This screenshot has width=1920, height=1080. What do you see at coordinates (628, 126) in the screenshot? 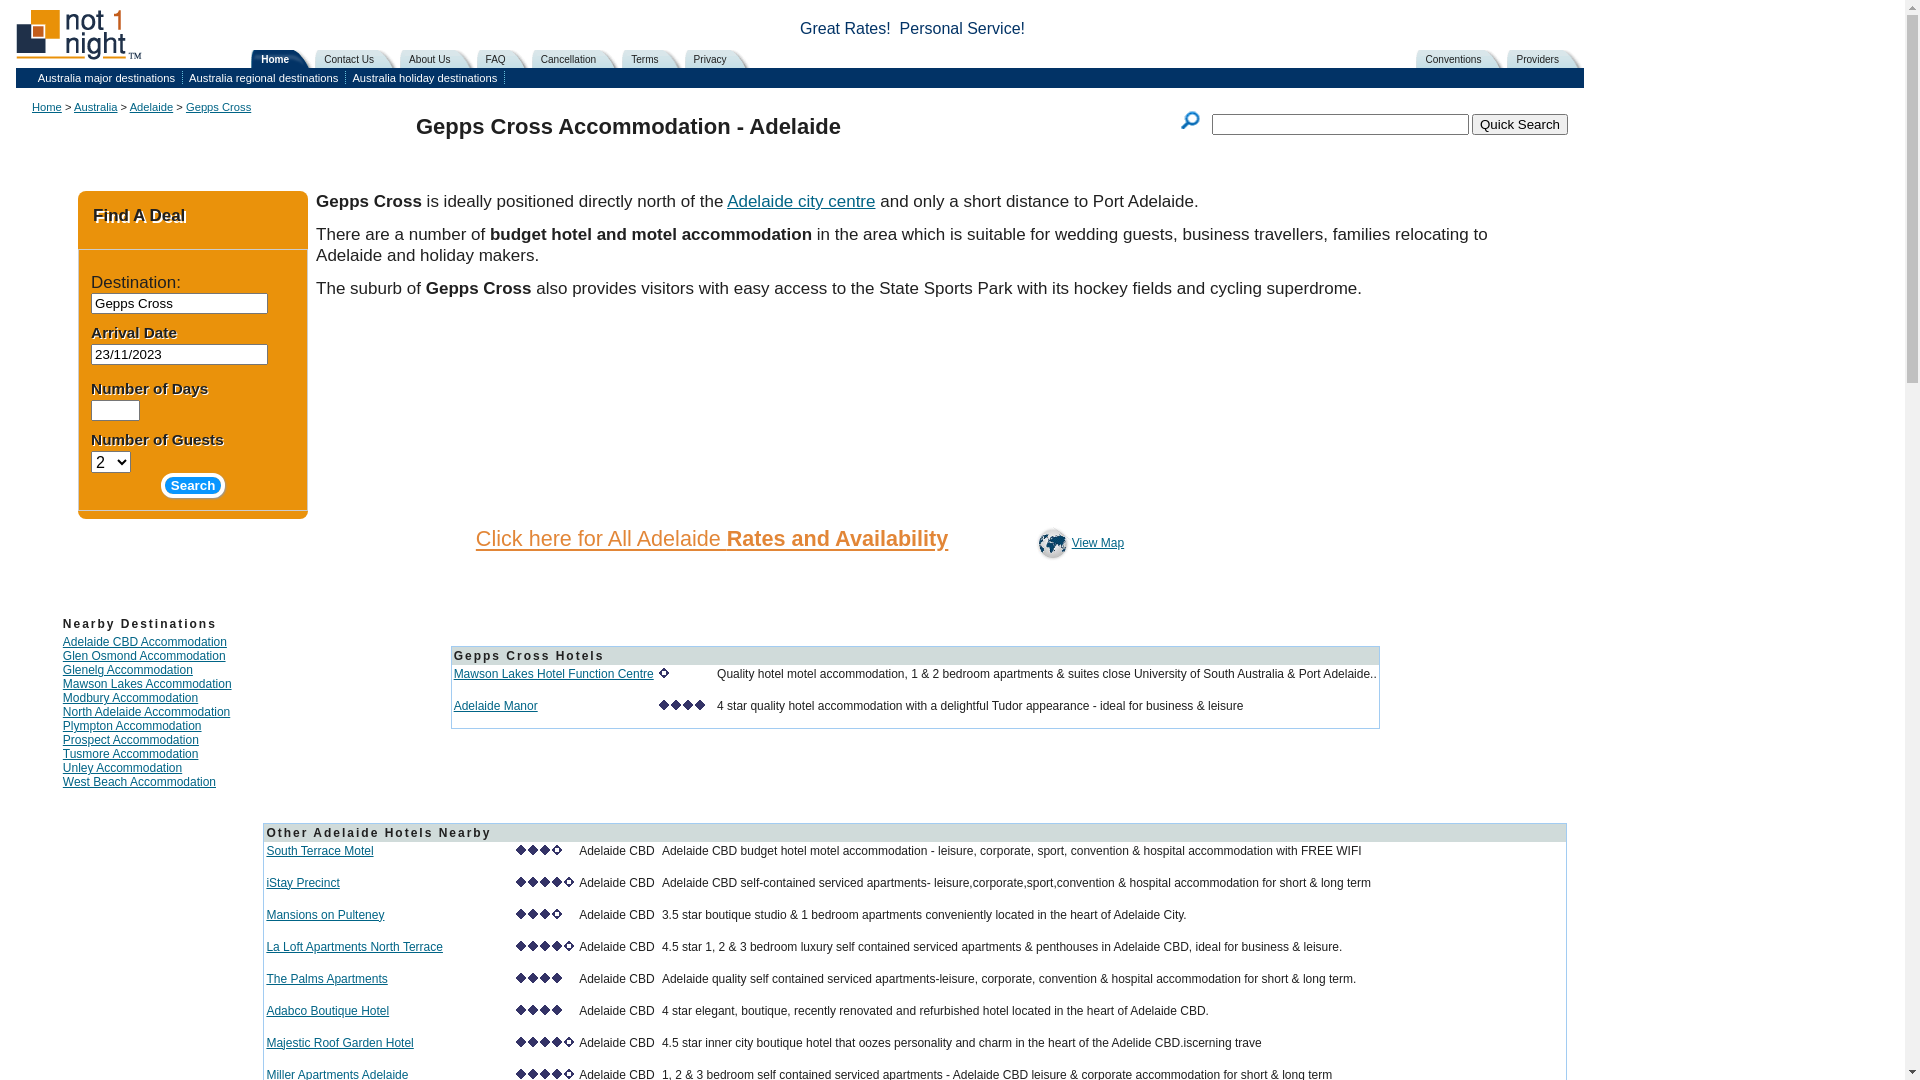
I see `Gepps Cross Accommodation - Adelaide` at bounding box center [628, 126].